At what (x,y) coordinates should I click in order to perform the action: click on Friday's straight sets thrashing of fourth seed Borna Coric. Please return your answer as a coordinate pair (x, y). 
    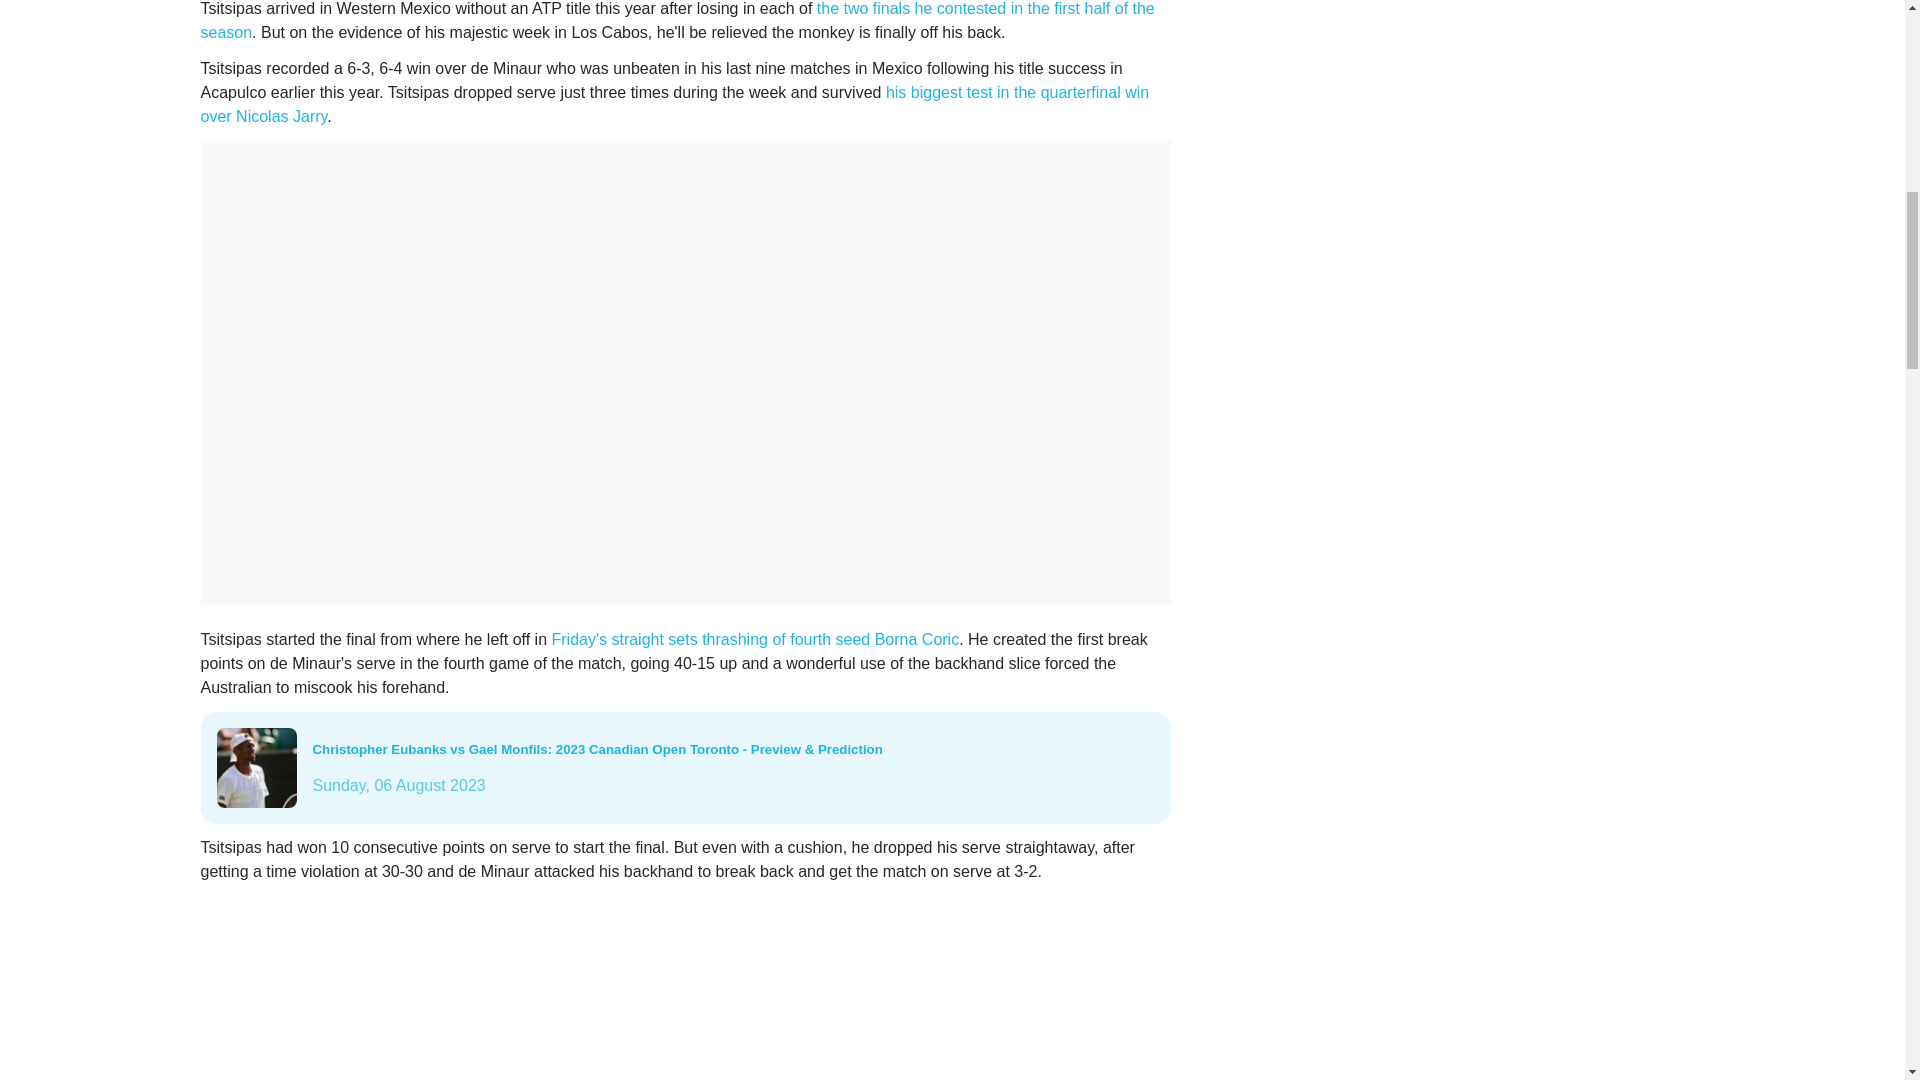
    Looking at the image, I should click on (754, 639).